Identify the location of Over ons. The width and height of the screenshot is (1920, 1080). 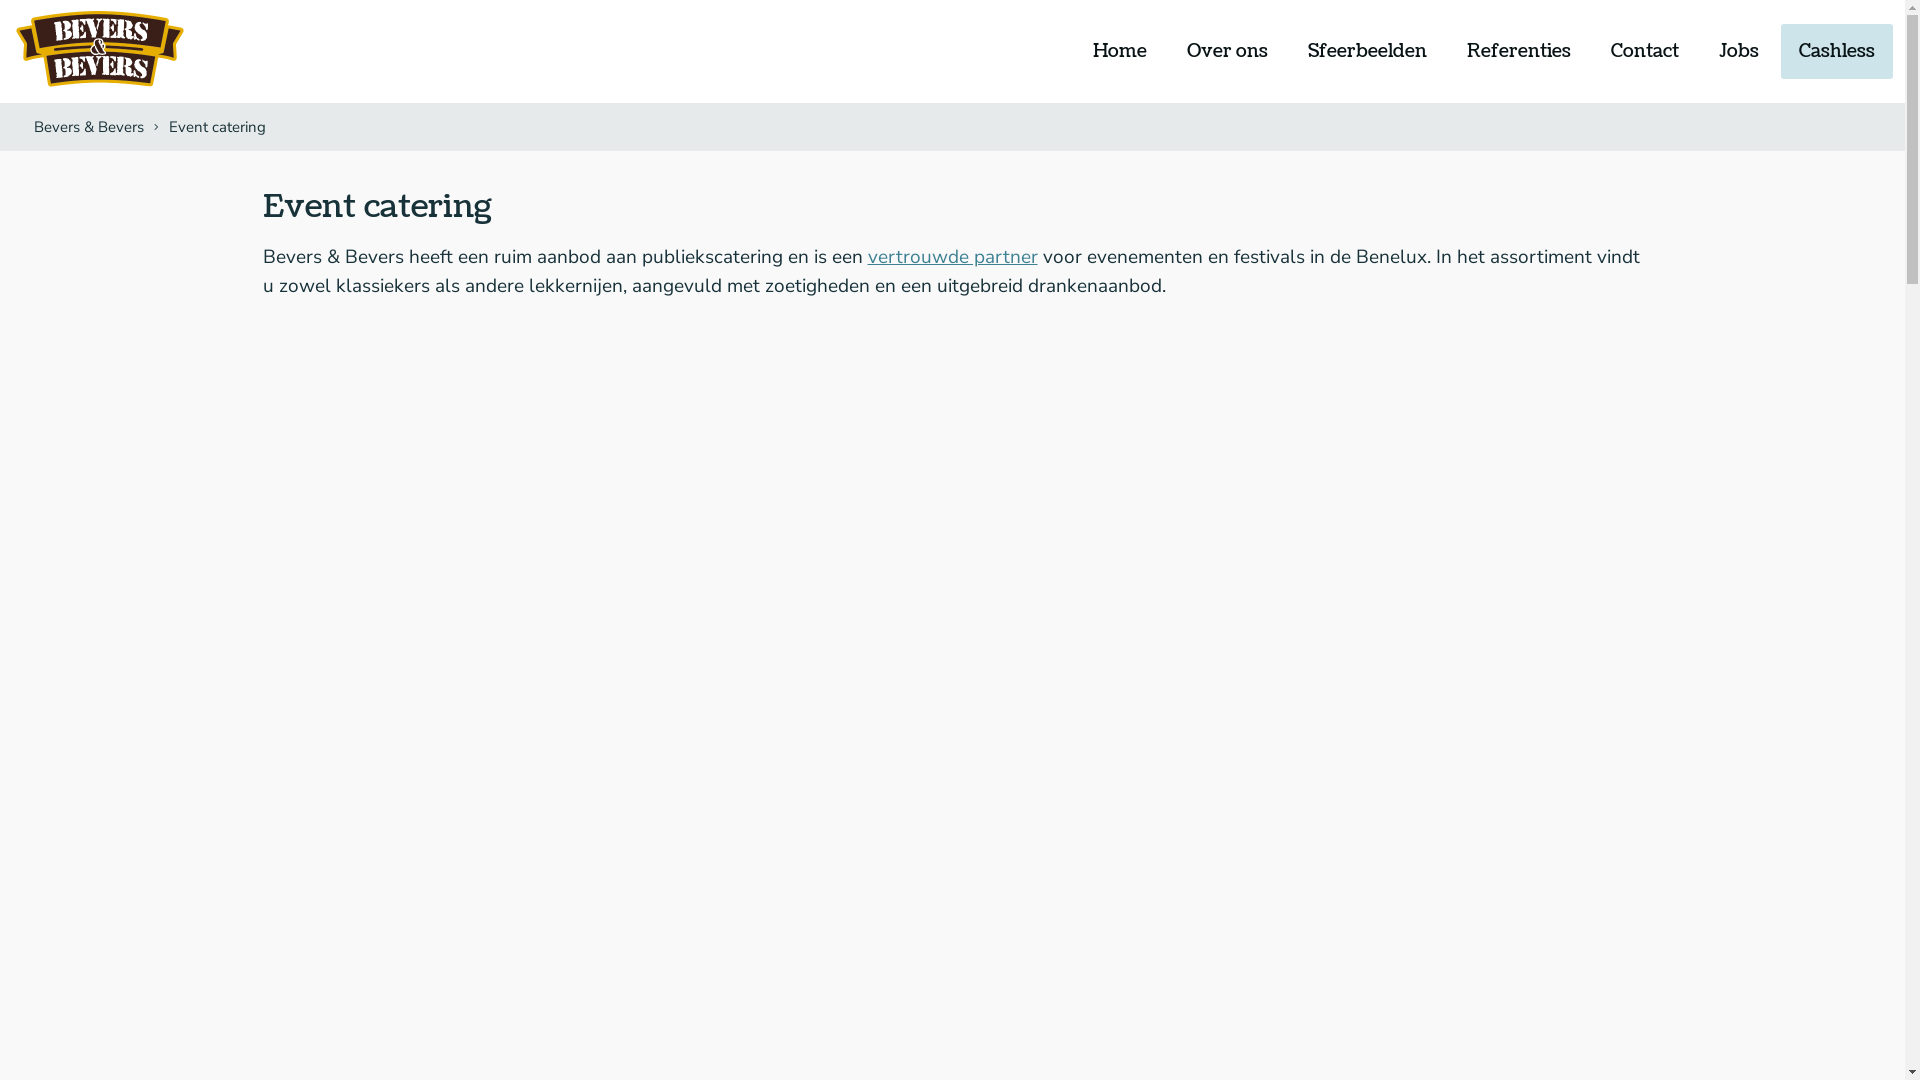
(1228, 52).